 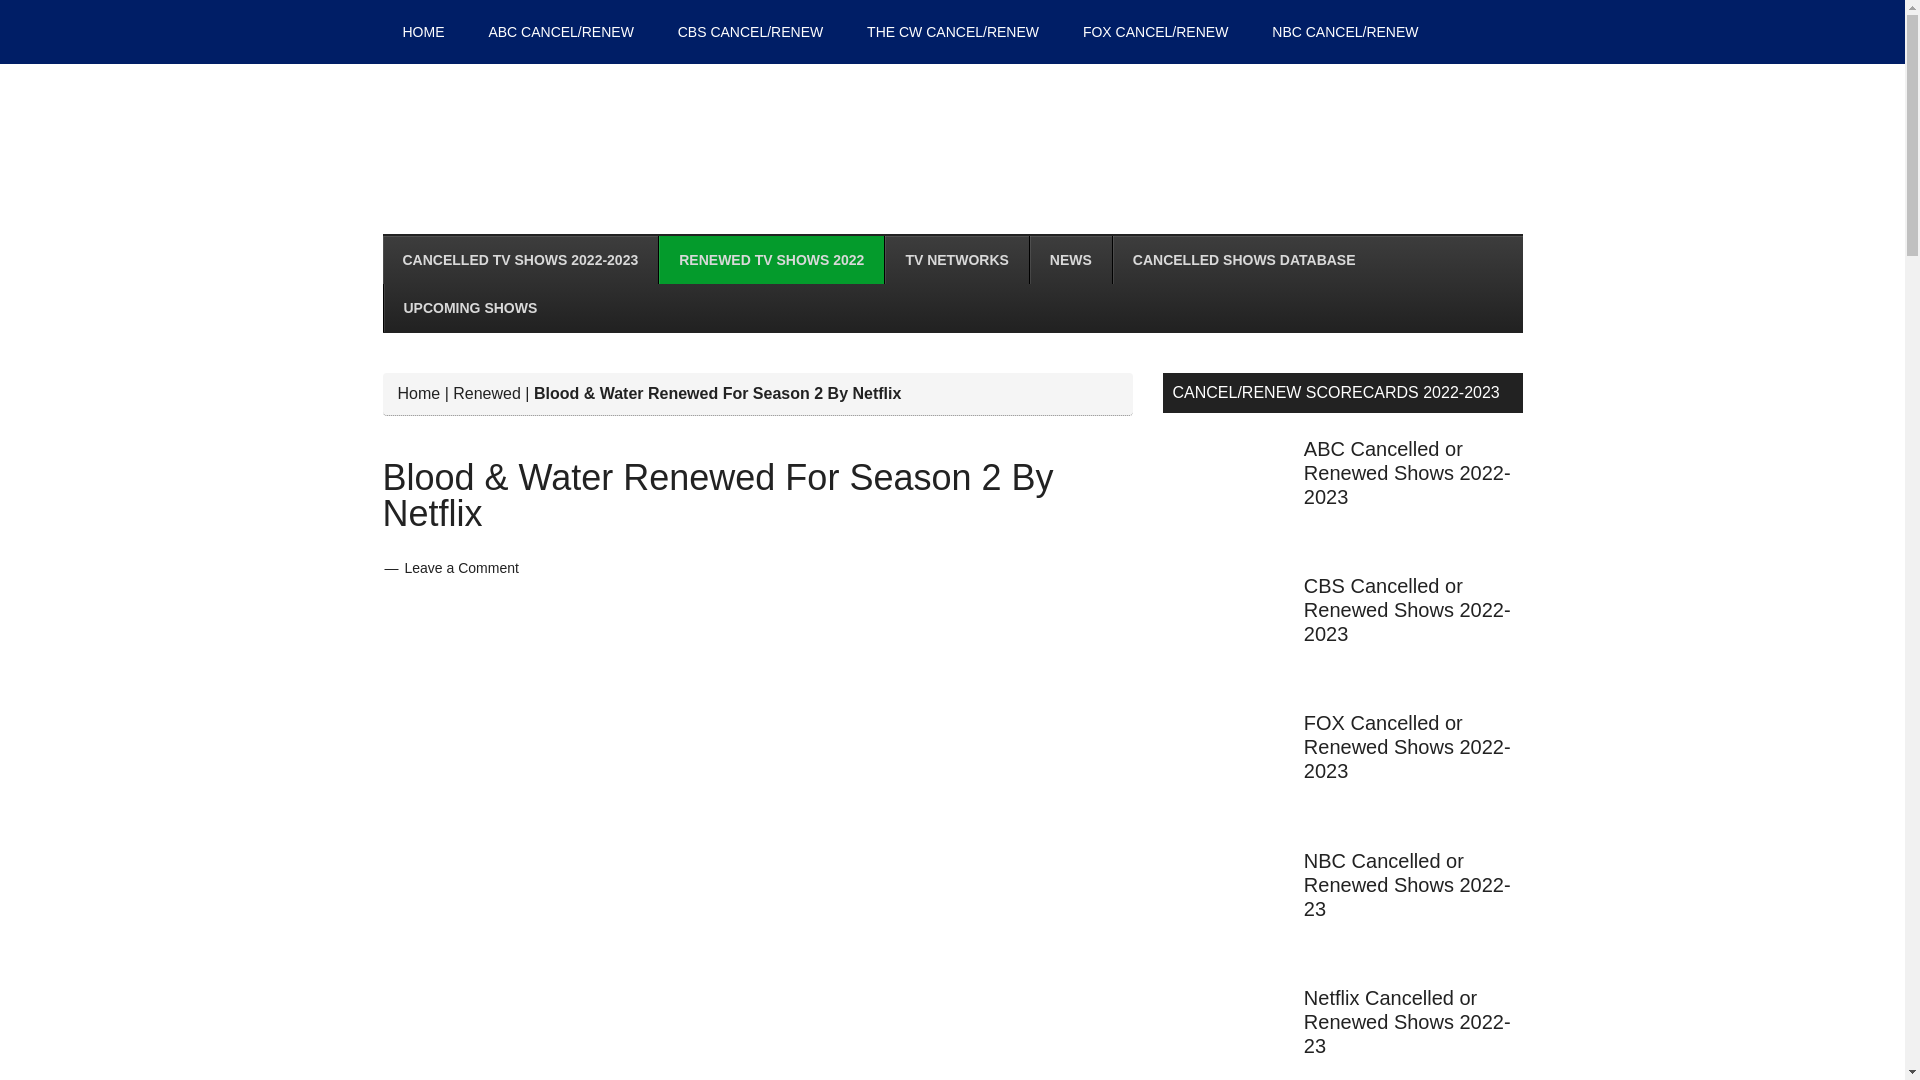 I want to click on TV NETWORKS, so click(x=955, y=260).